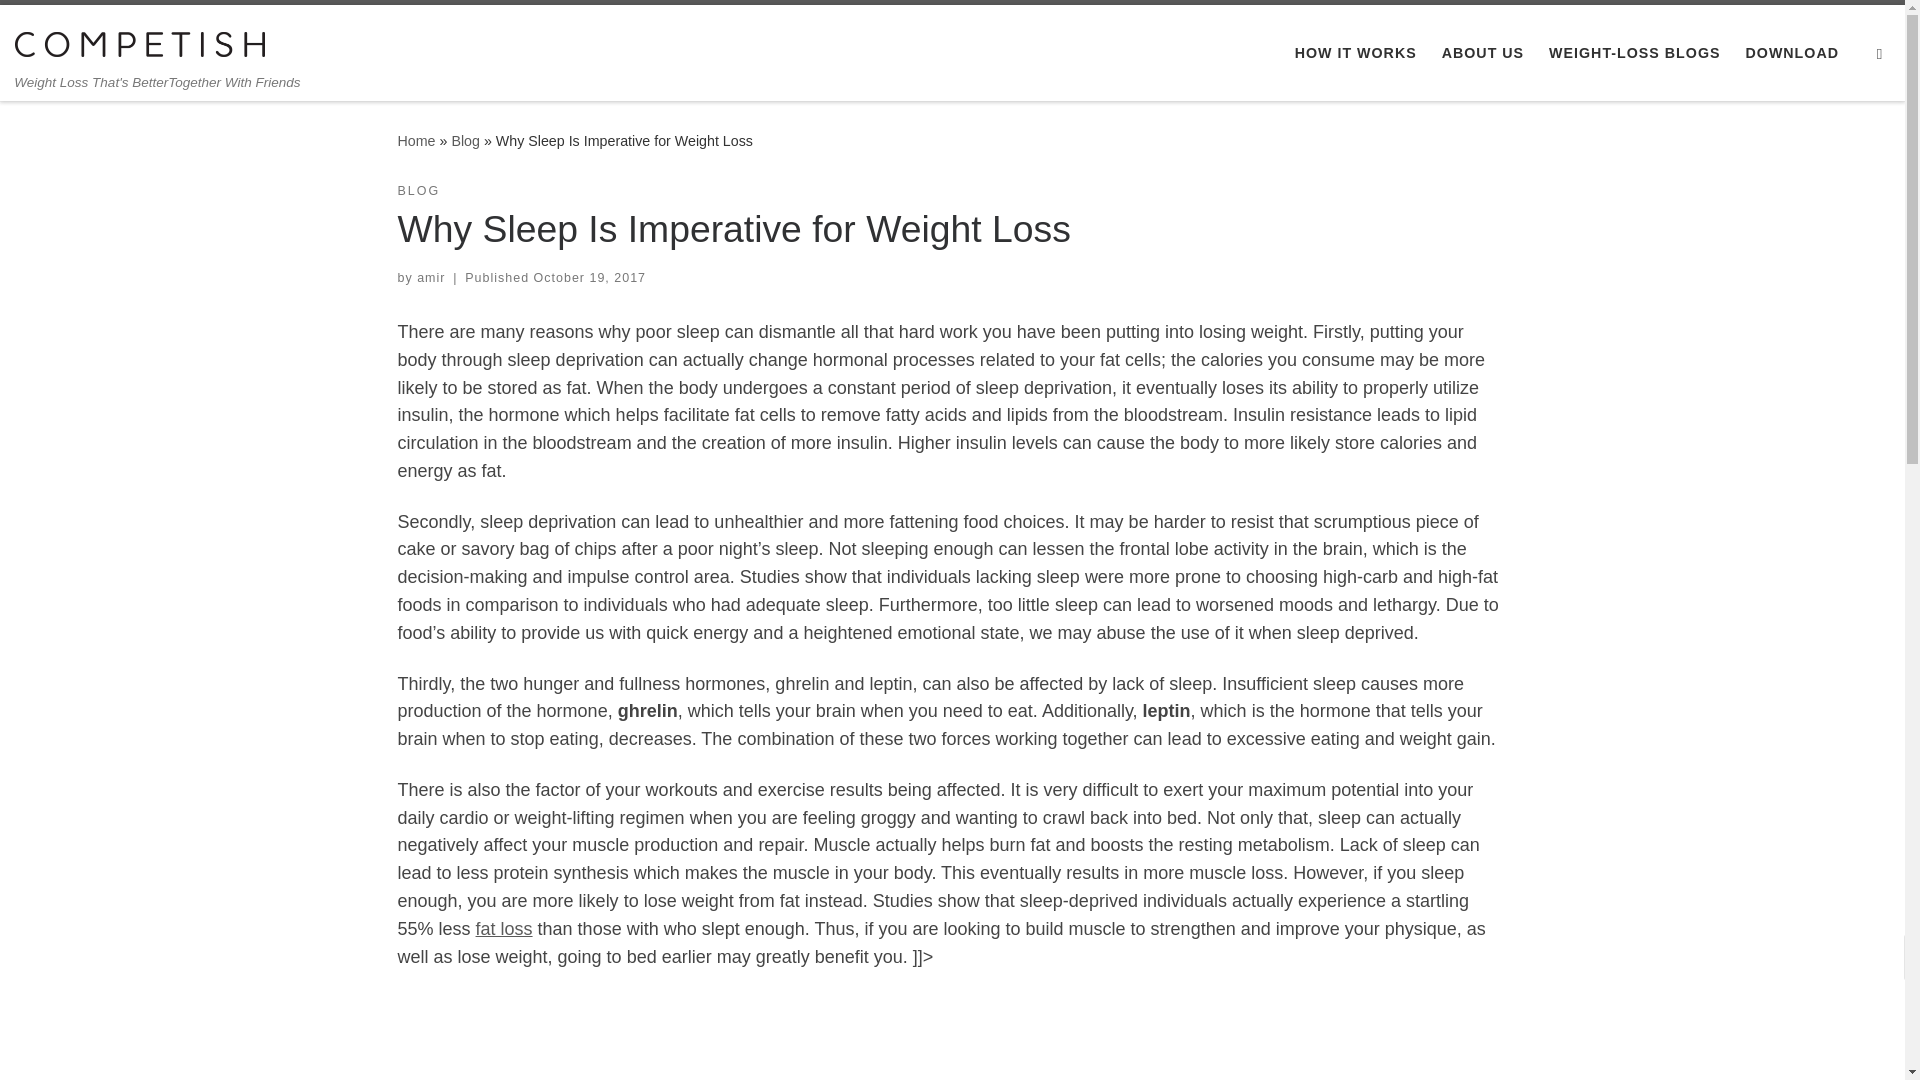  Describe the element at coordinates (430, 278) in the screenshot. I see `View all posts by amir` at that location.